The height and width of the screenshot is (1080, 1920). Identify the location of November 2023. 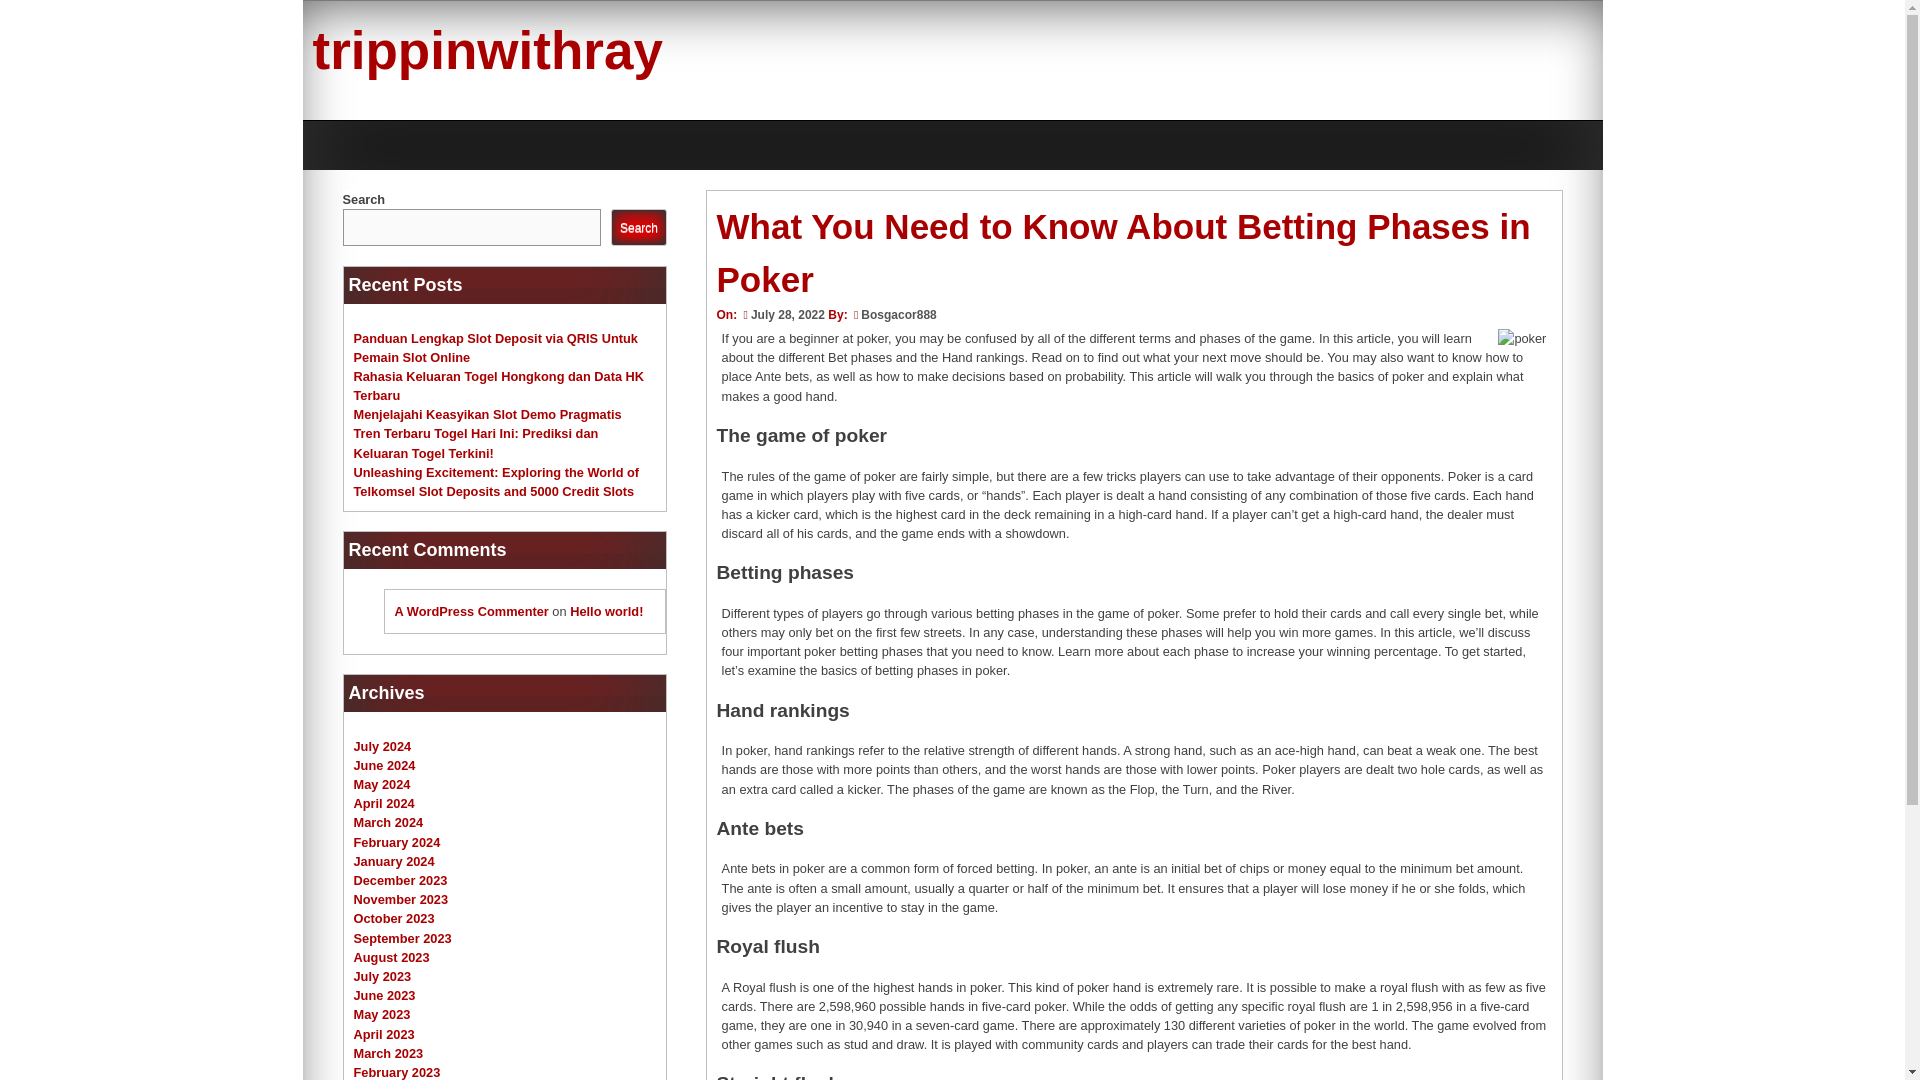
(401, 900).